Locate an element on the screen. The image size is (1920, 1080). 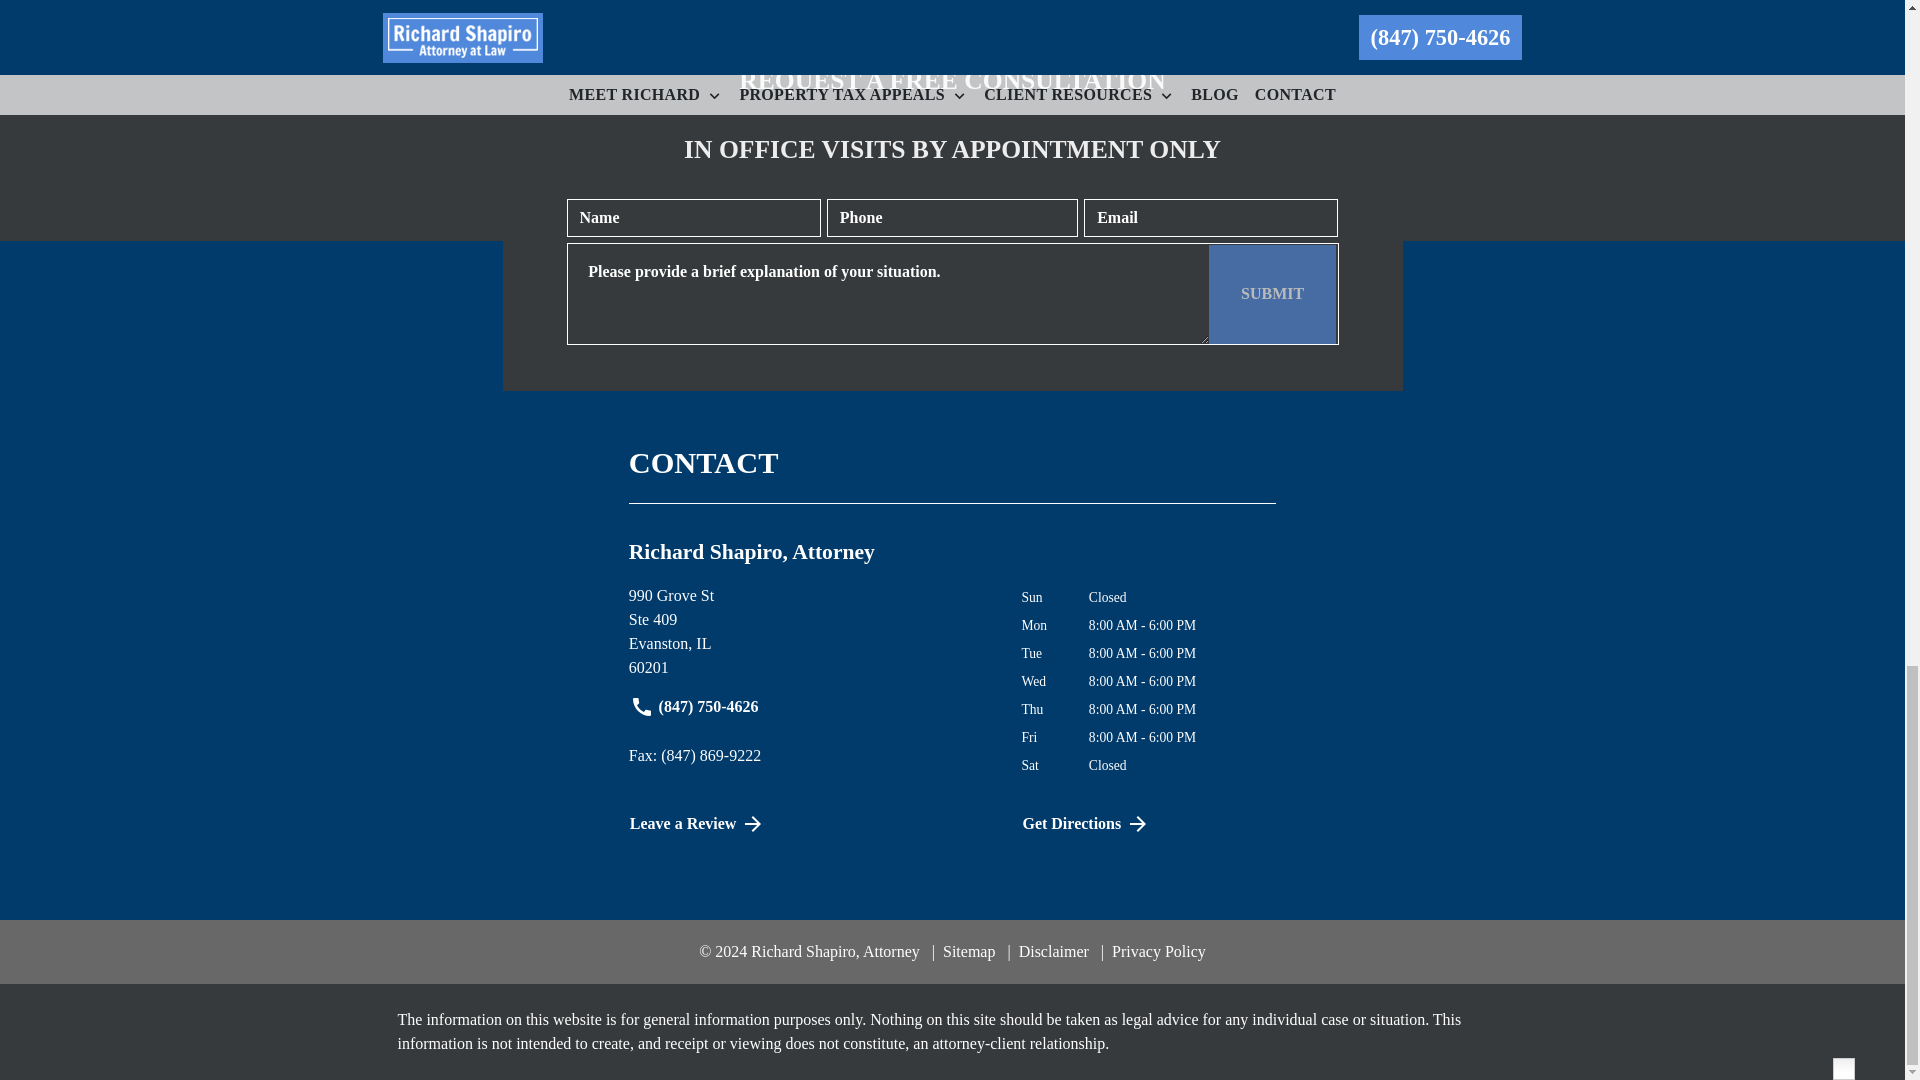
Sitemap is located at coordinates (810, 632).